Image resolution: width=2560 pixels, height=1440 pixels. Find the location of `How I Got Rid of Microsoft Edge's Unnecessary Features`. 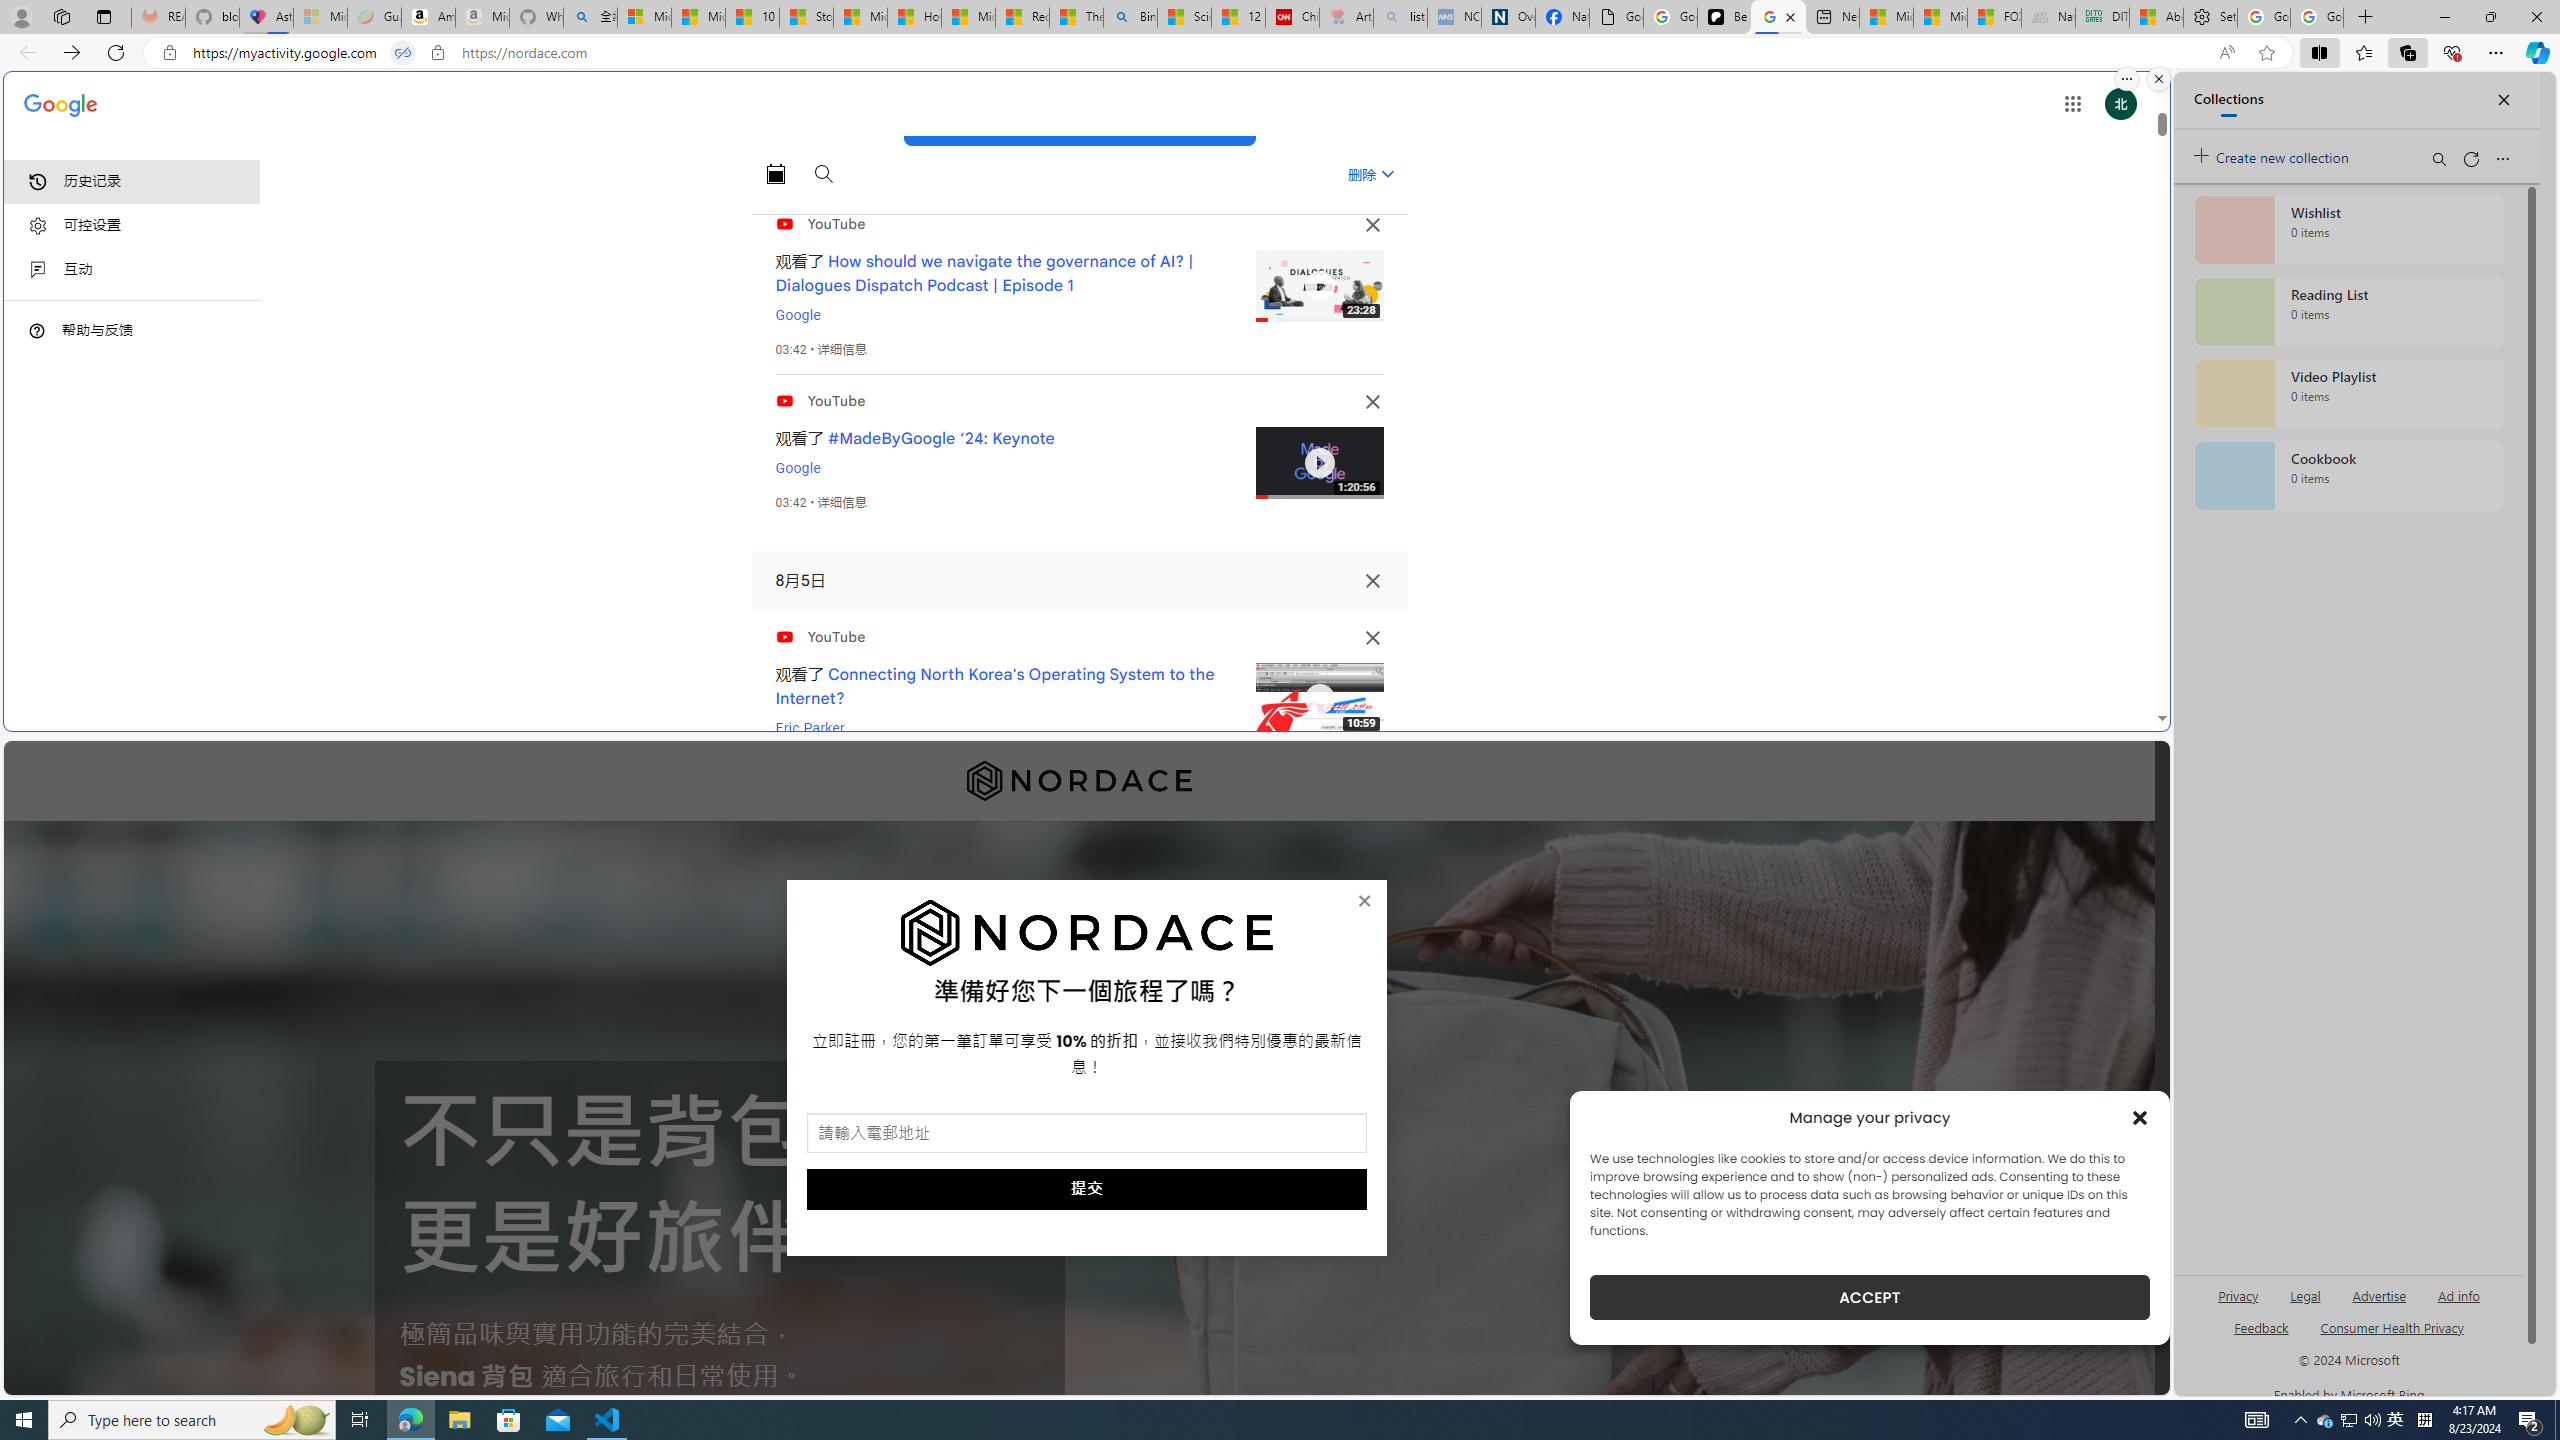

How I Got Rid of Microsoft Edge's Unnecessary Features is located at coordinates (914, 17).